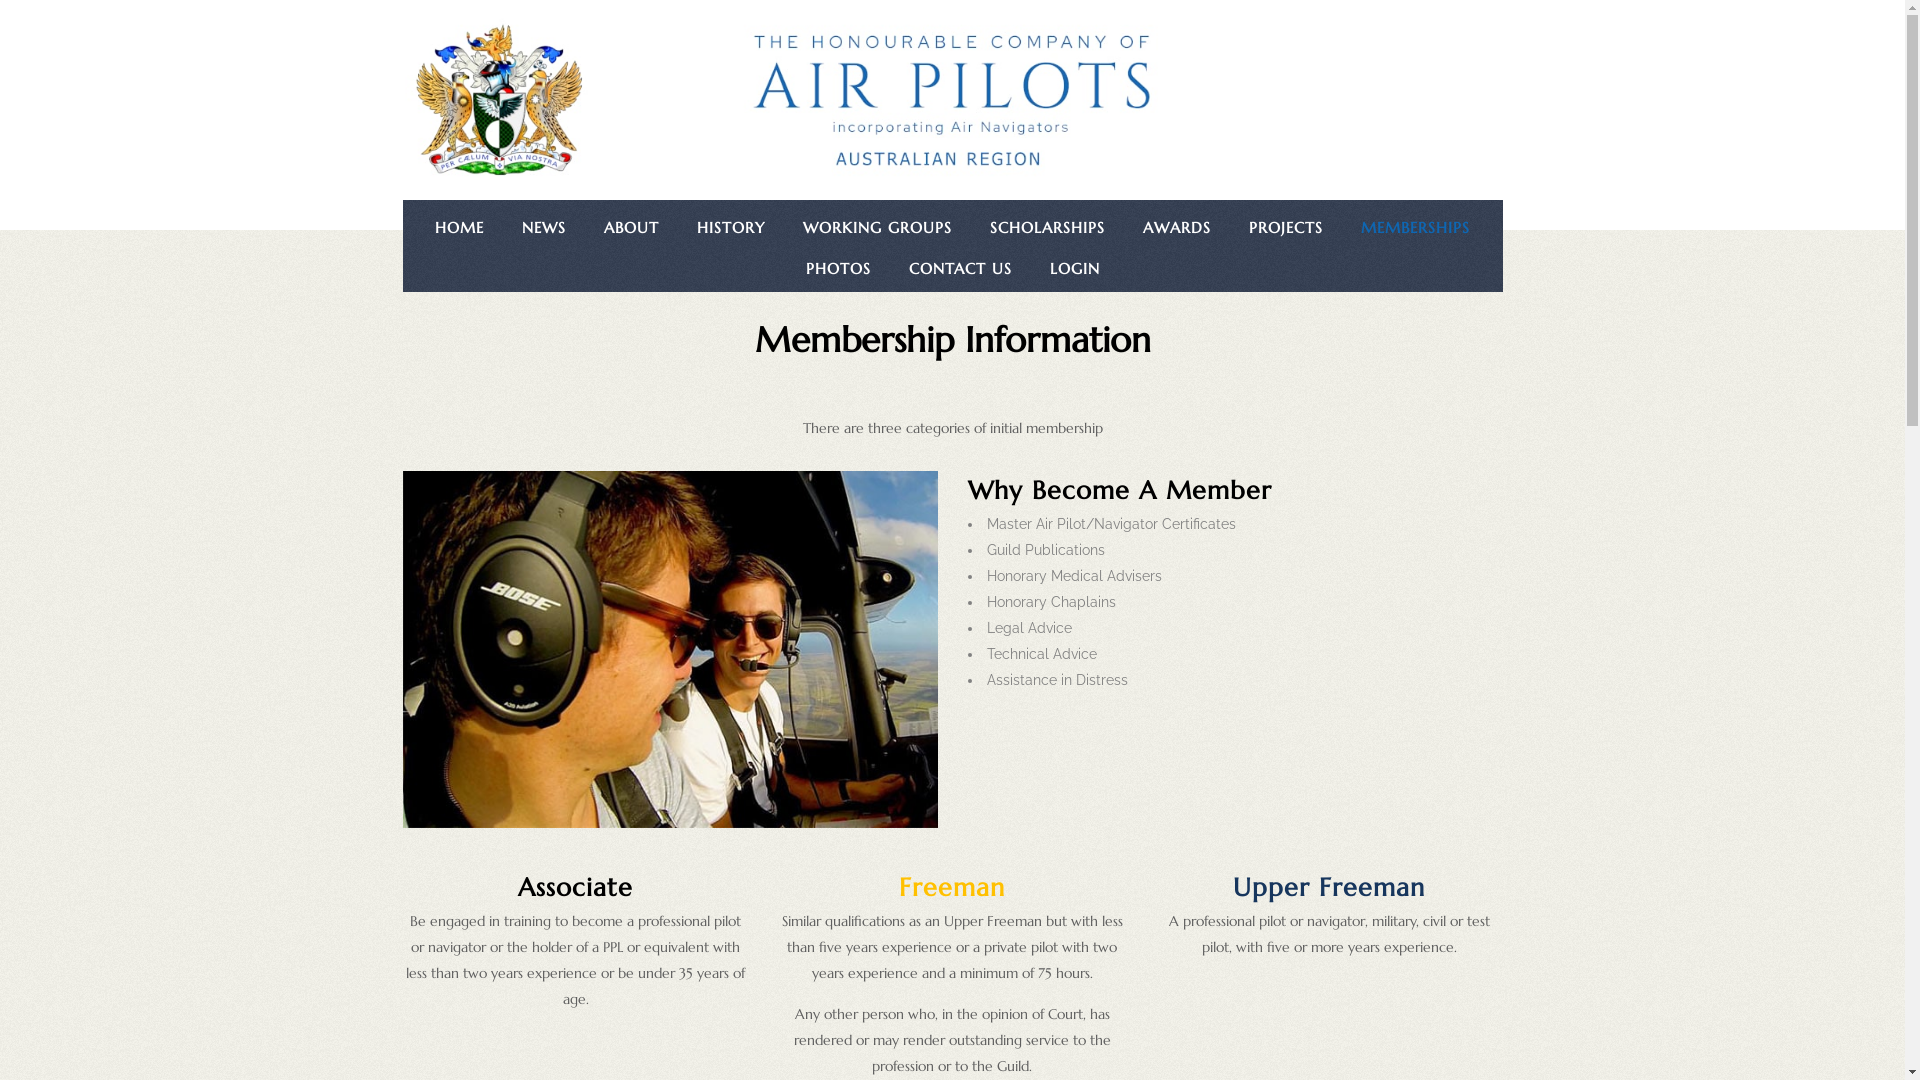 The height and width of the screenshot is (1080, 1920). I want to click on WORKING GROUPS, so click(877, 228).